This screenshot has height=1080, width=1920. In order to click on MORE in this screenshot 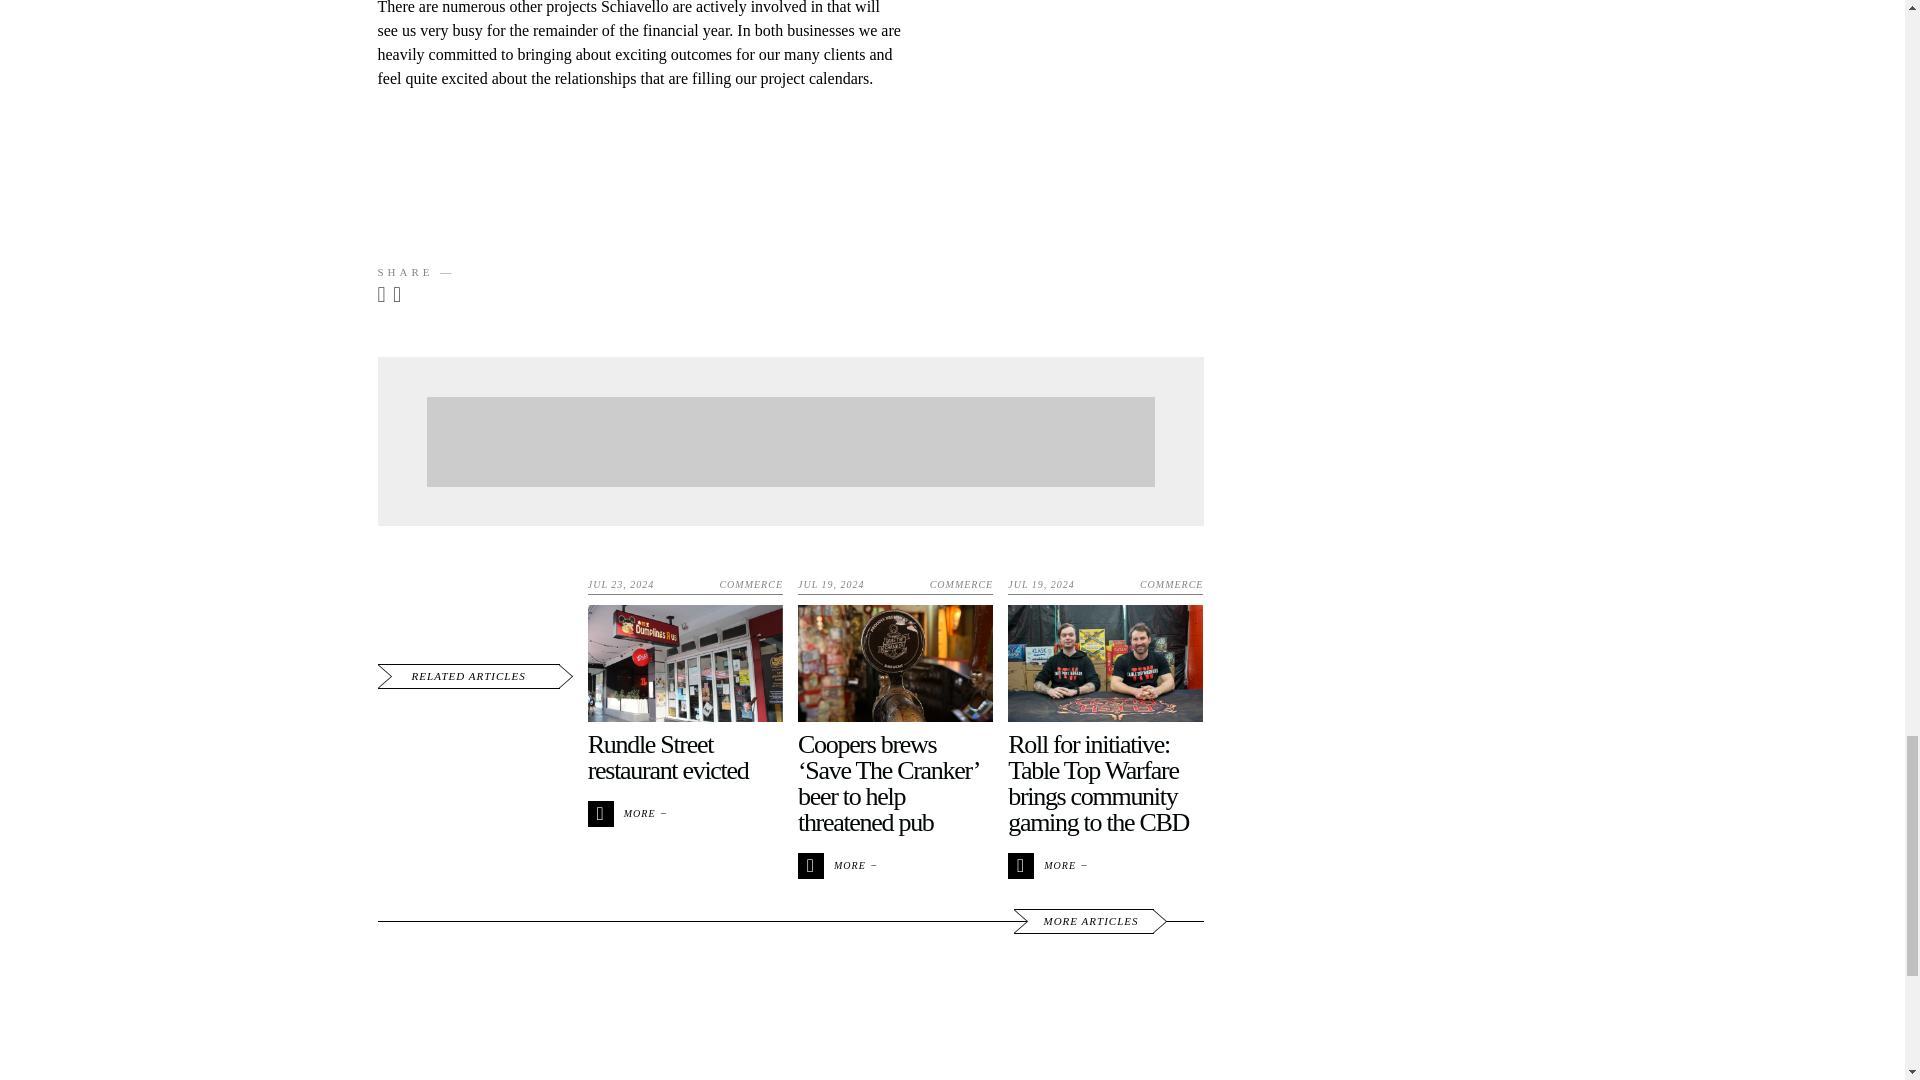, I will do `click(626, 812)`.